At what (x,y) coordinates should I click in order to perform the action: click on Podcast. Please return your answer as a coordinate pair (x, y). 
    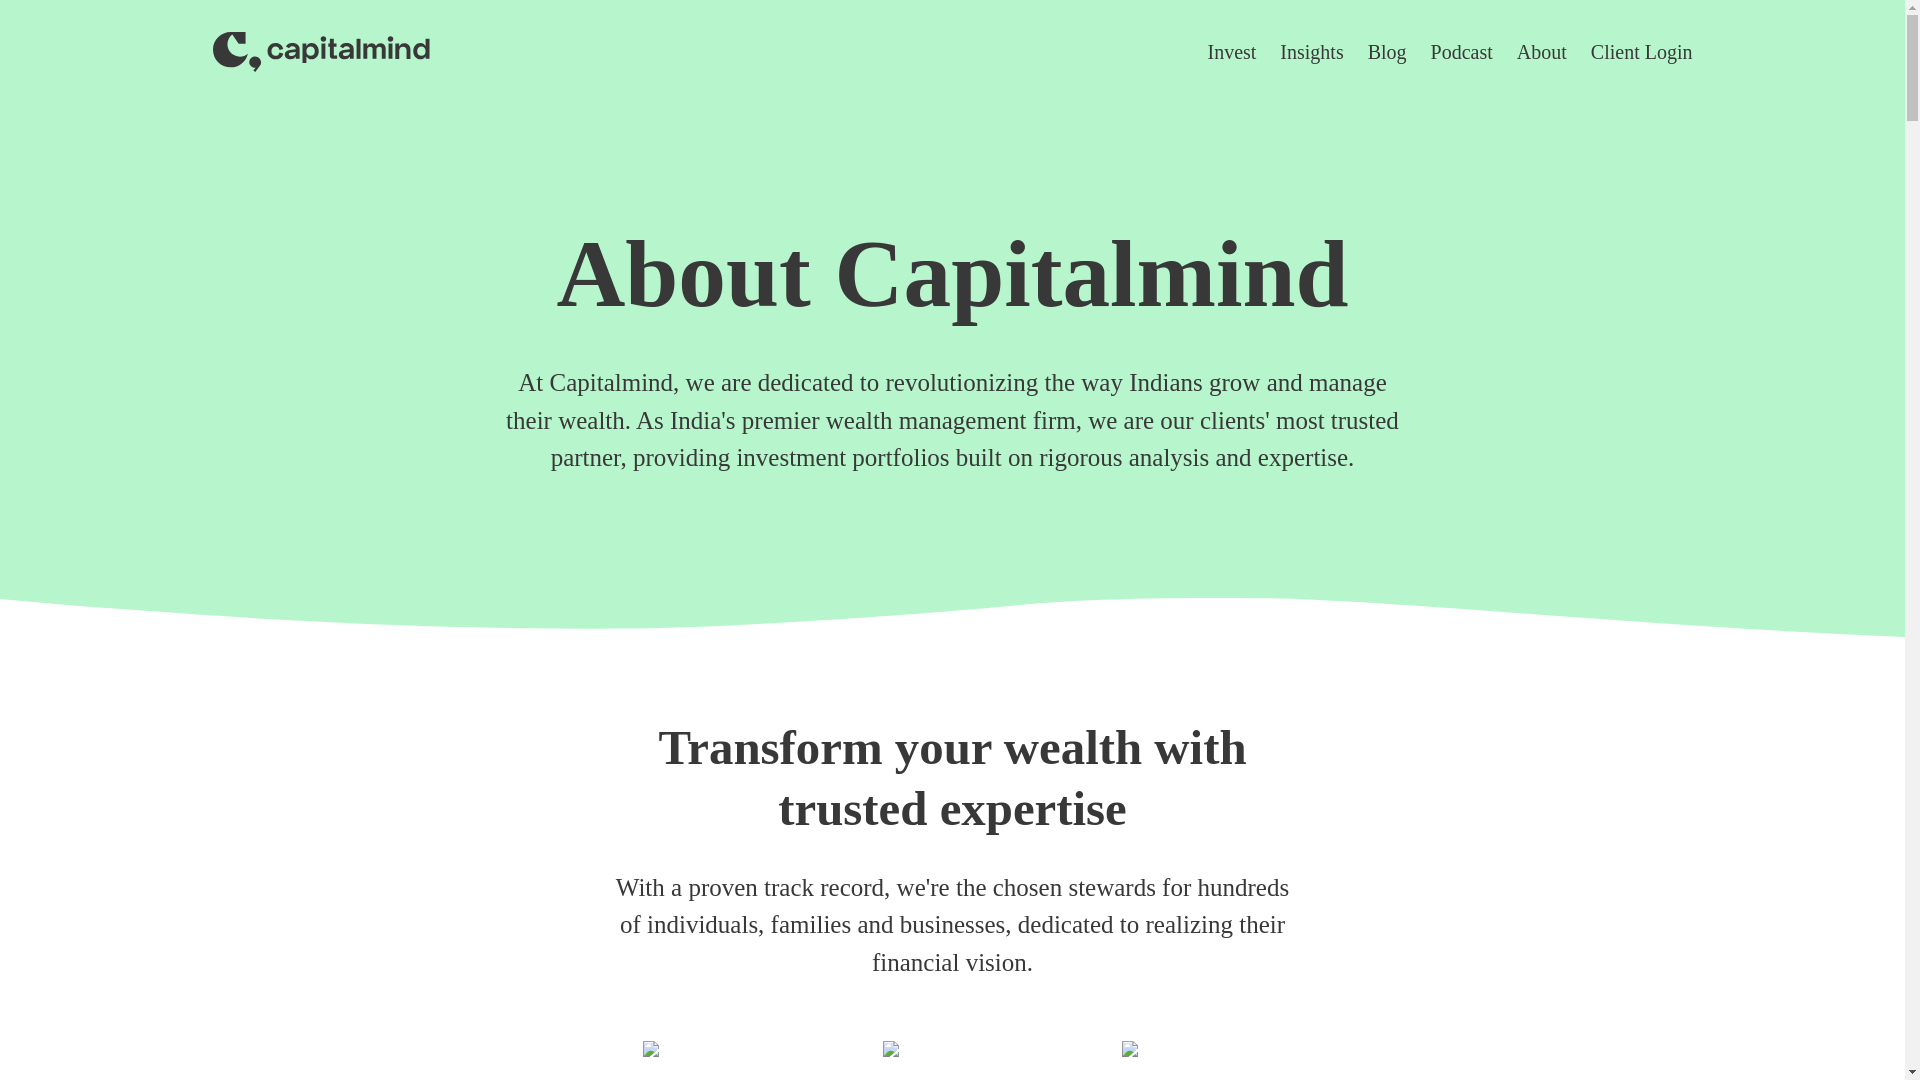
    Looking at the image, I should click on (1462, 51).